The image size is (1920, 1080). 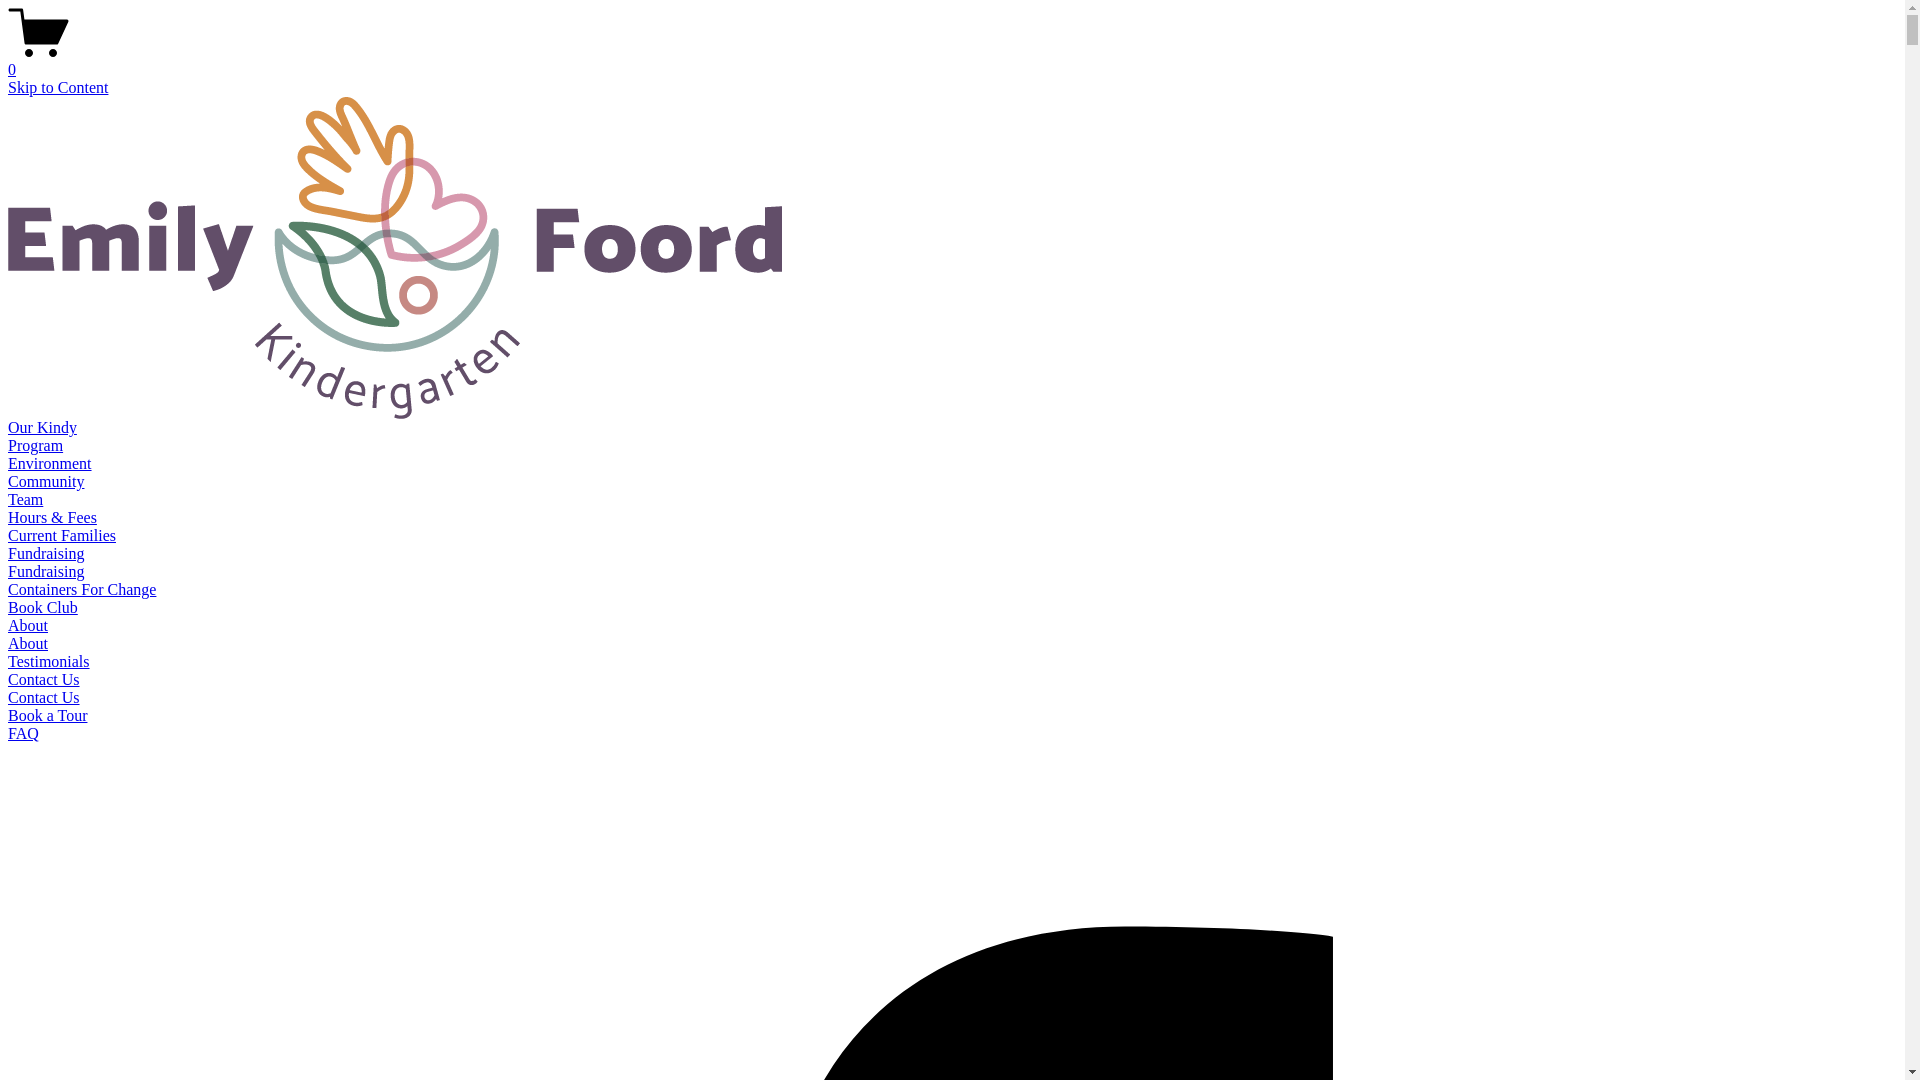 What do you see at coordinates (48, 716) in the screenshot?
I see `Book a Tour` at bounding box center [48, 716].